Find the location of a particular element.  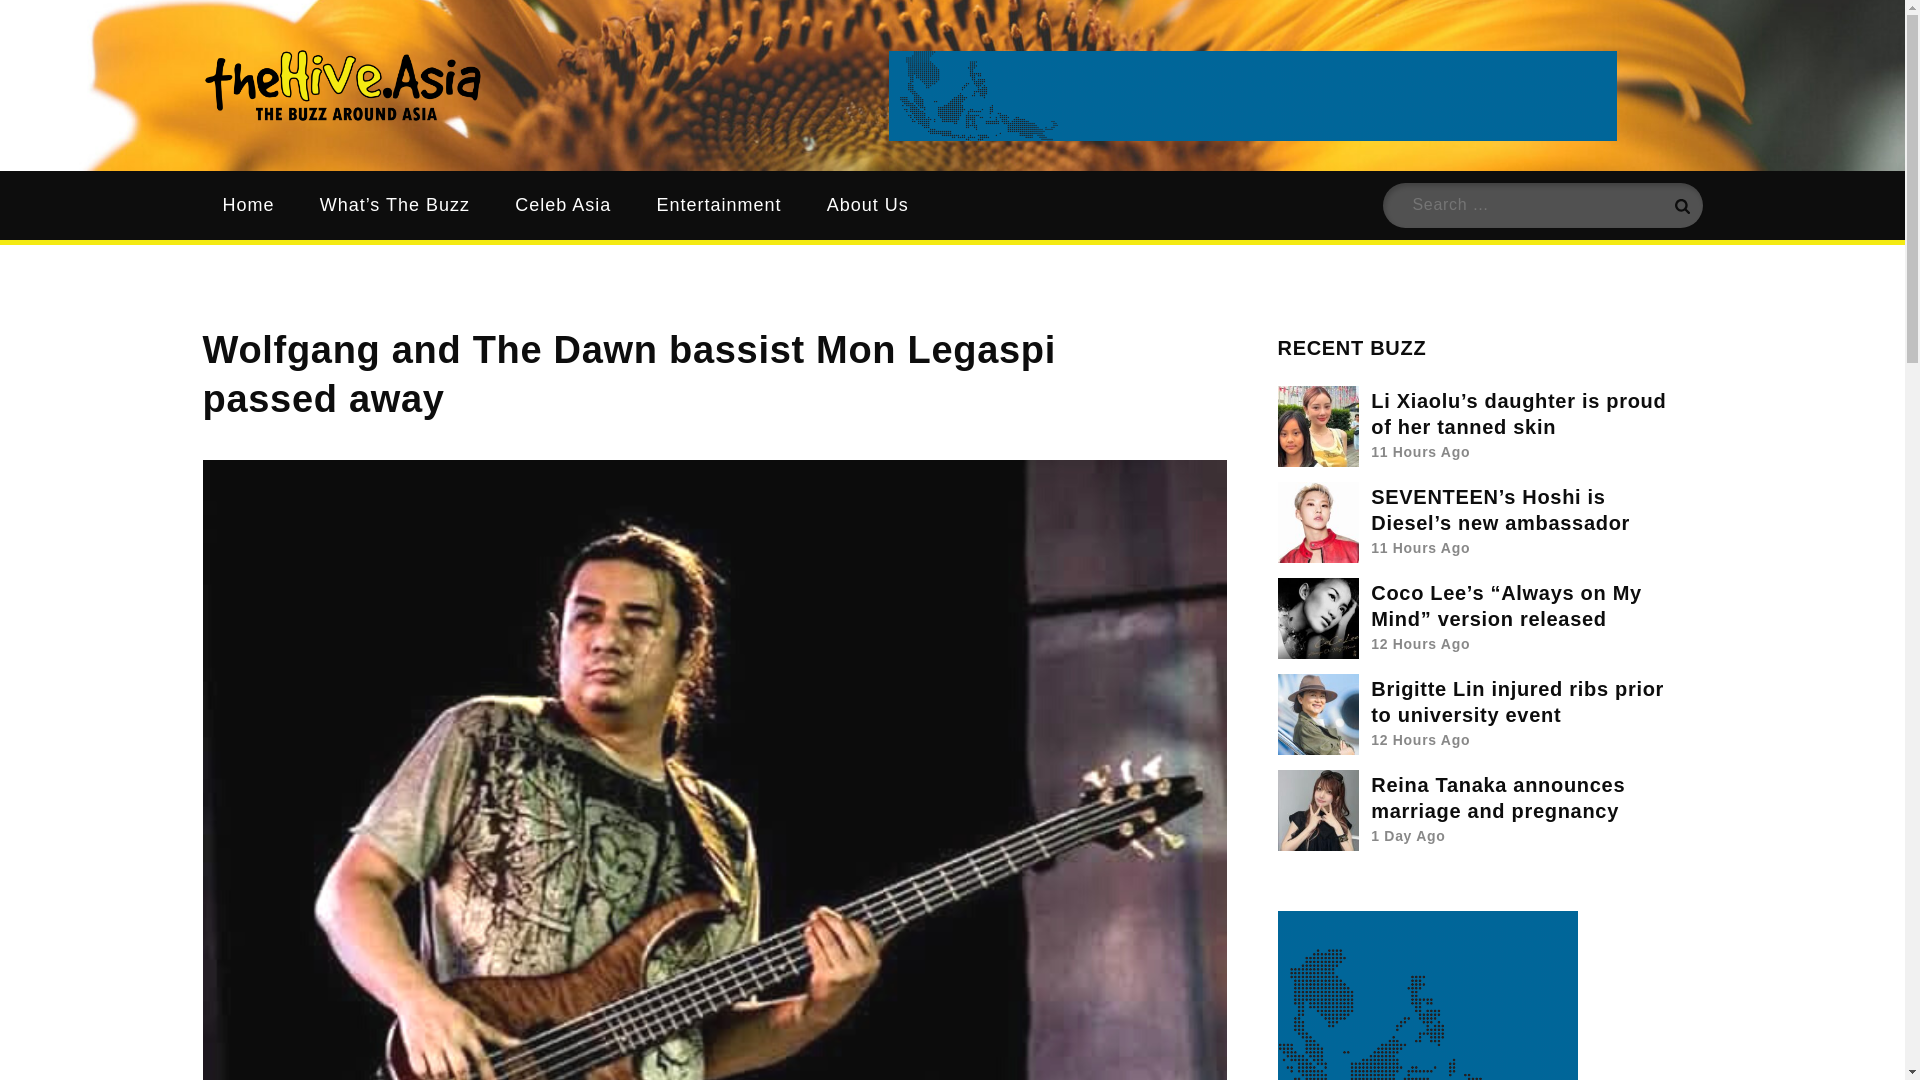

About Us is located at coordinates (868, 204).